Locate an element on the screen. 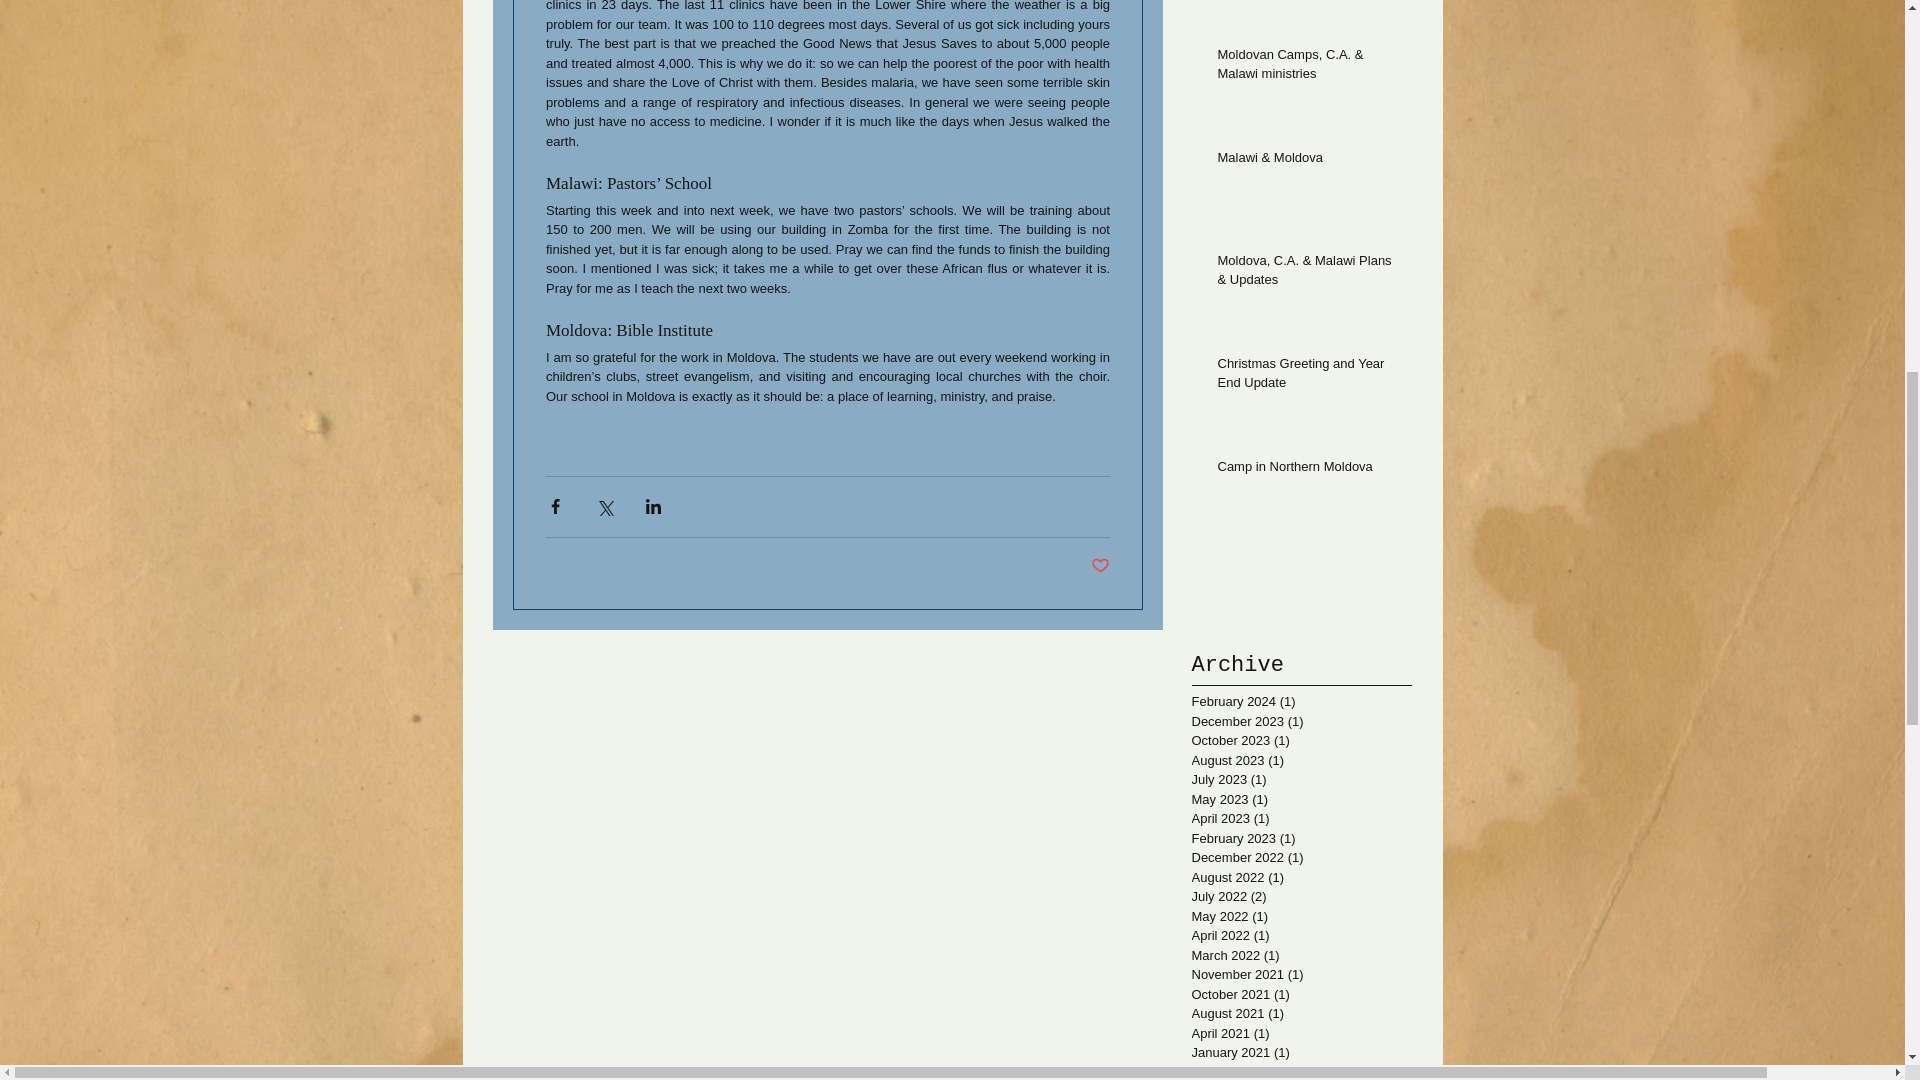  Christmas Greeting and Year End Update is located at coordinates (1308, 376).